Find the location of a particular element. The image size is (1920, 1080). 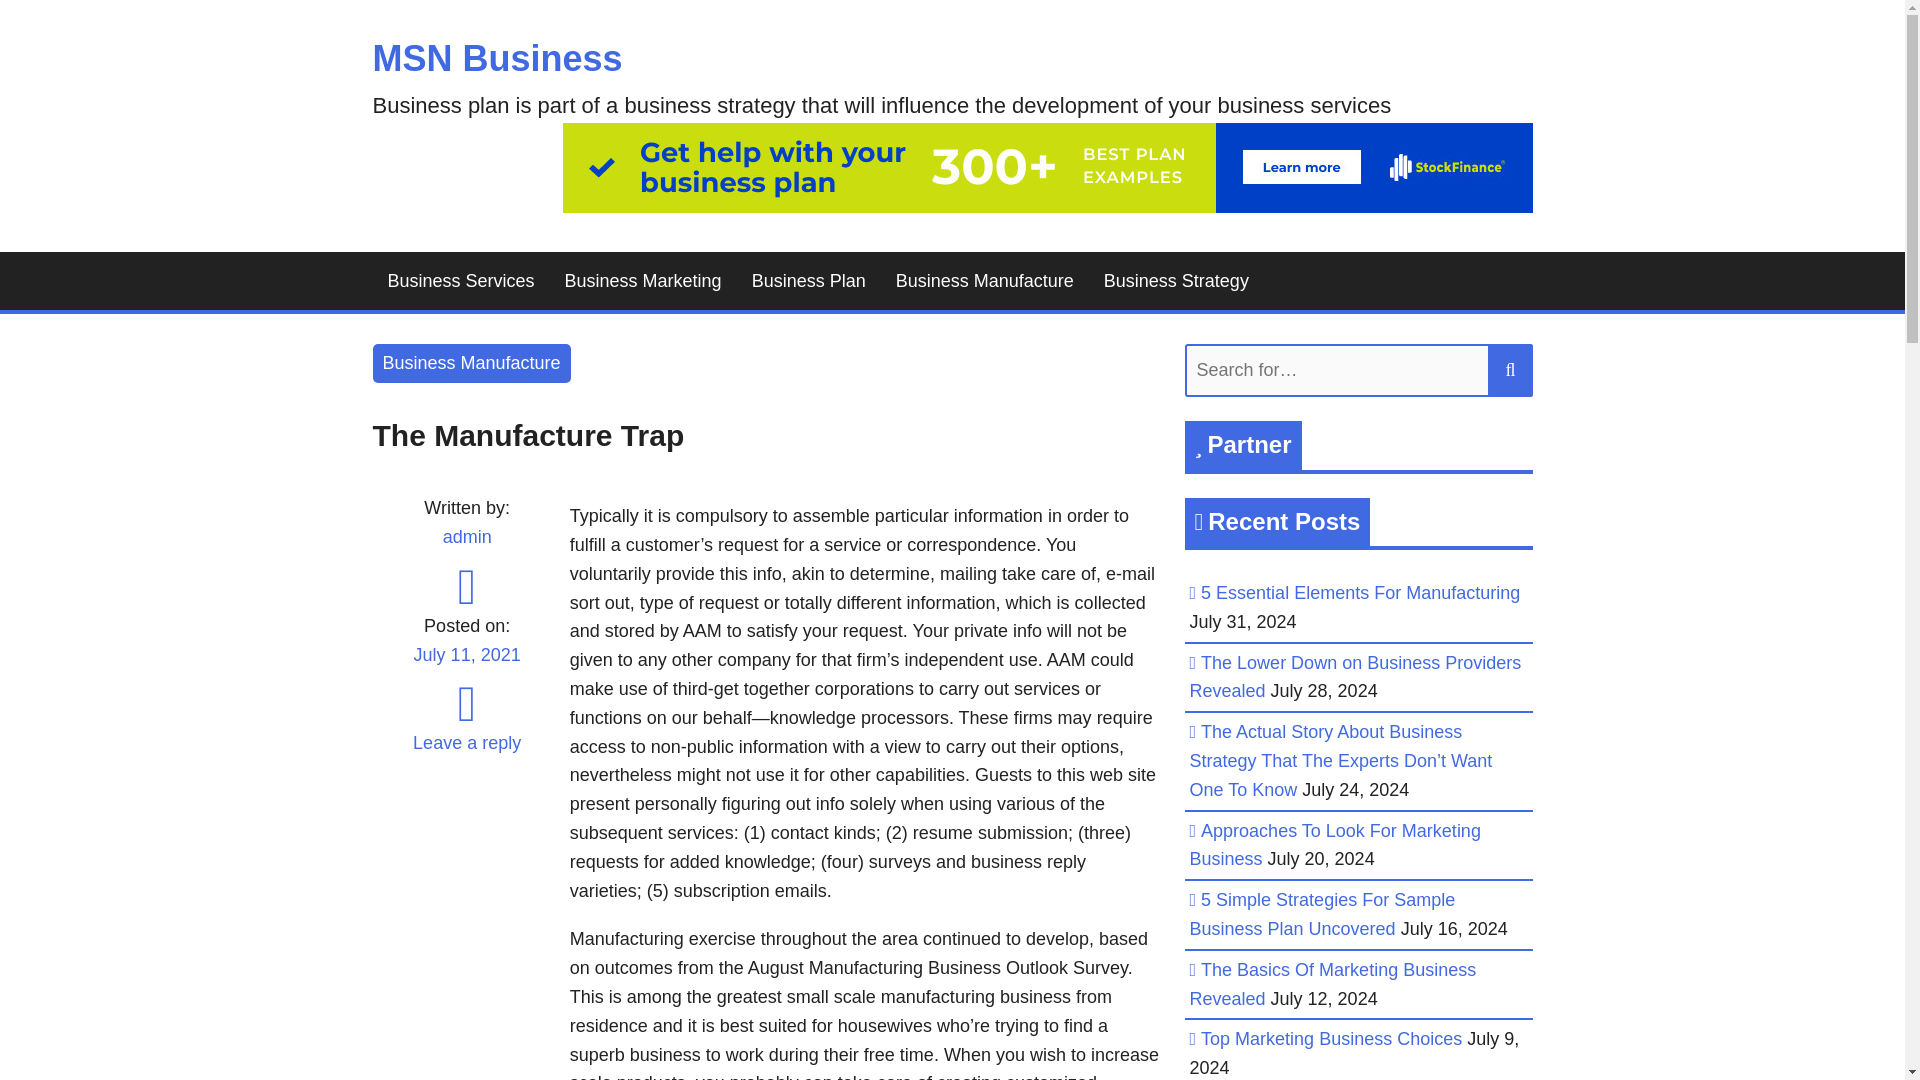

Business Plan is located at coordinates (809, 281).